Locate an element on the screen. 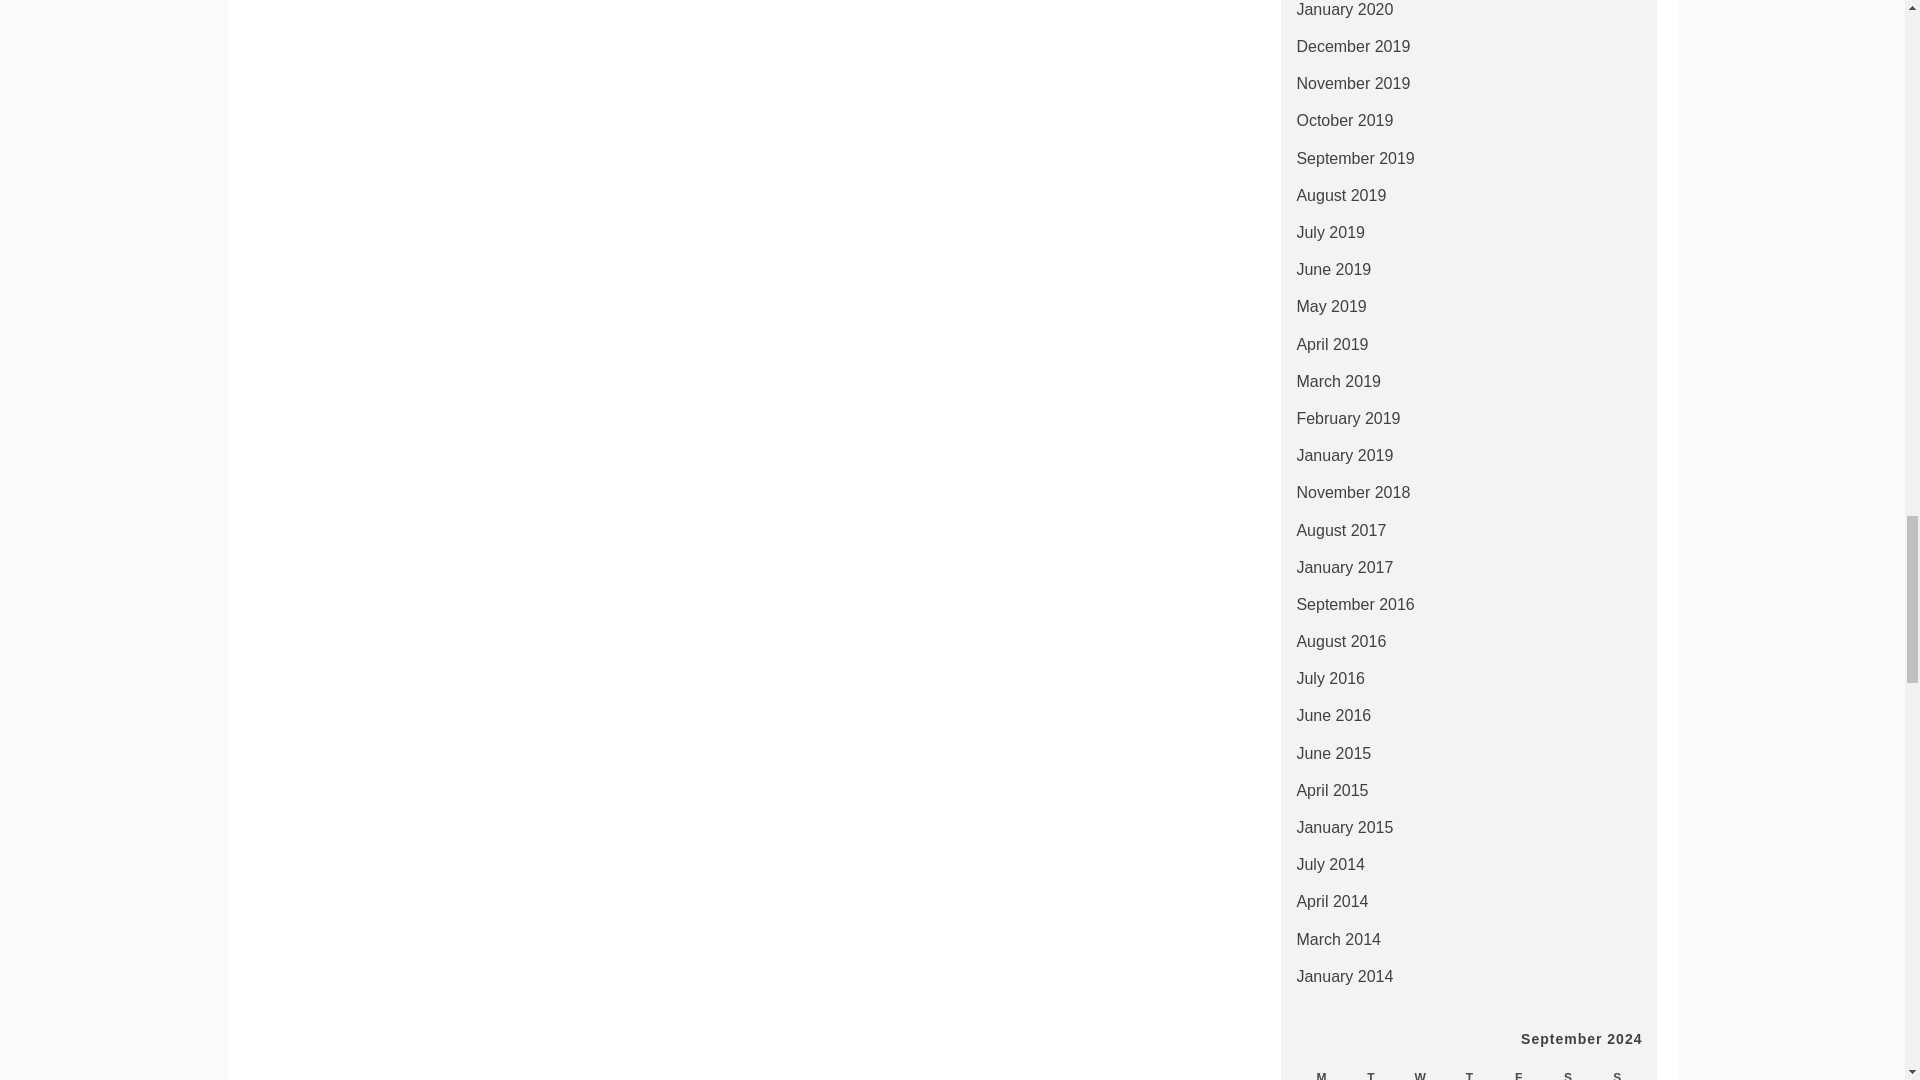 The image size is (1920, 1080). Thursday is located at coordinates (1469, 1070).